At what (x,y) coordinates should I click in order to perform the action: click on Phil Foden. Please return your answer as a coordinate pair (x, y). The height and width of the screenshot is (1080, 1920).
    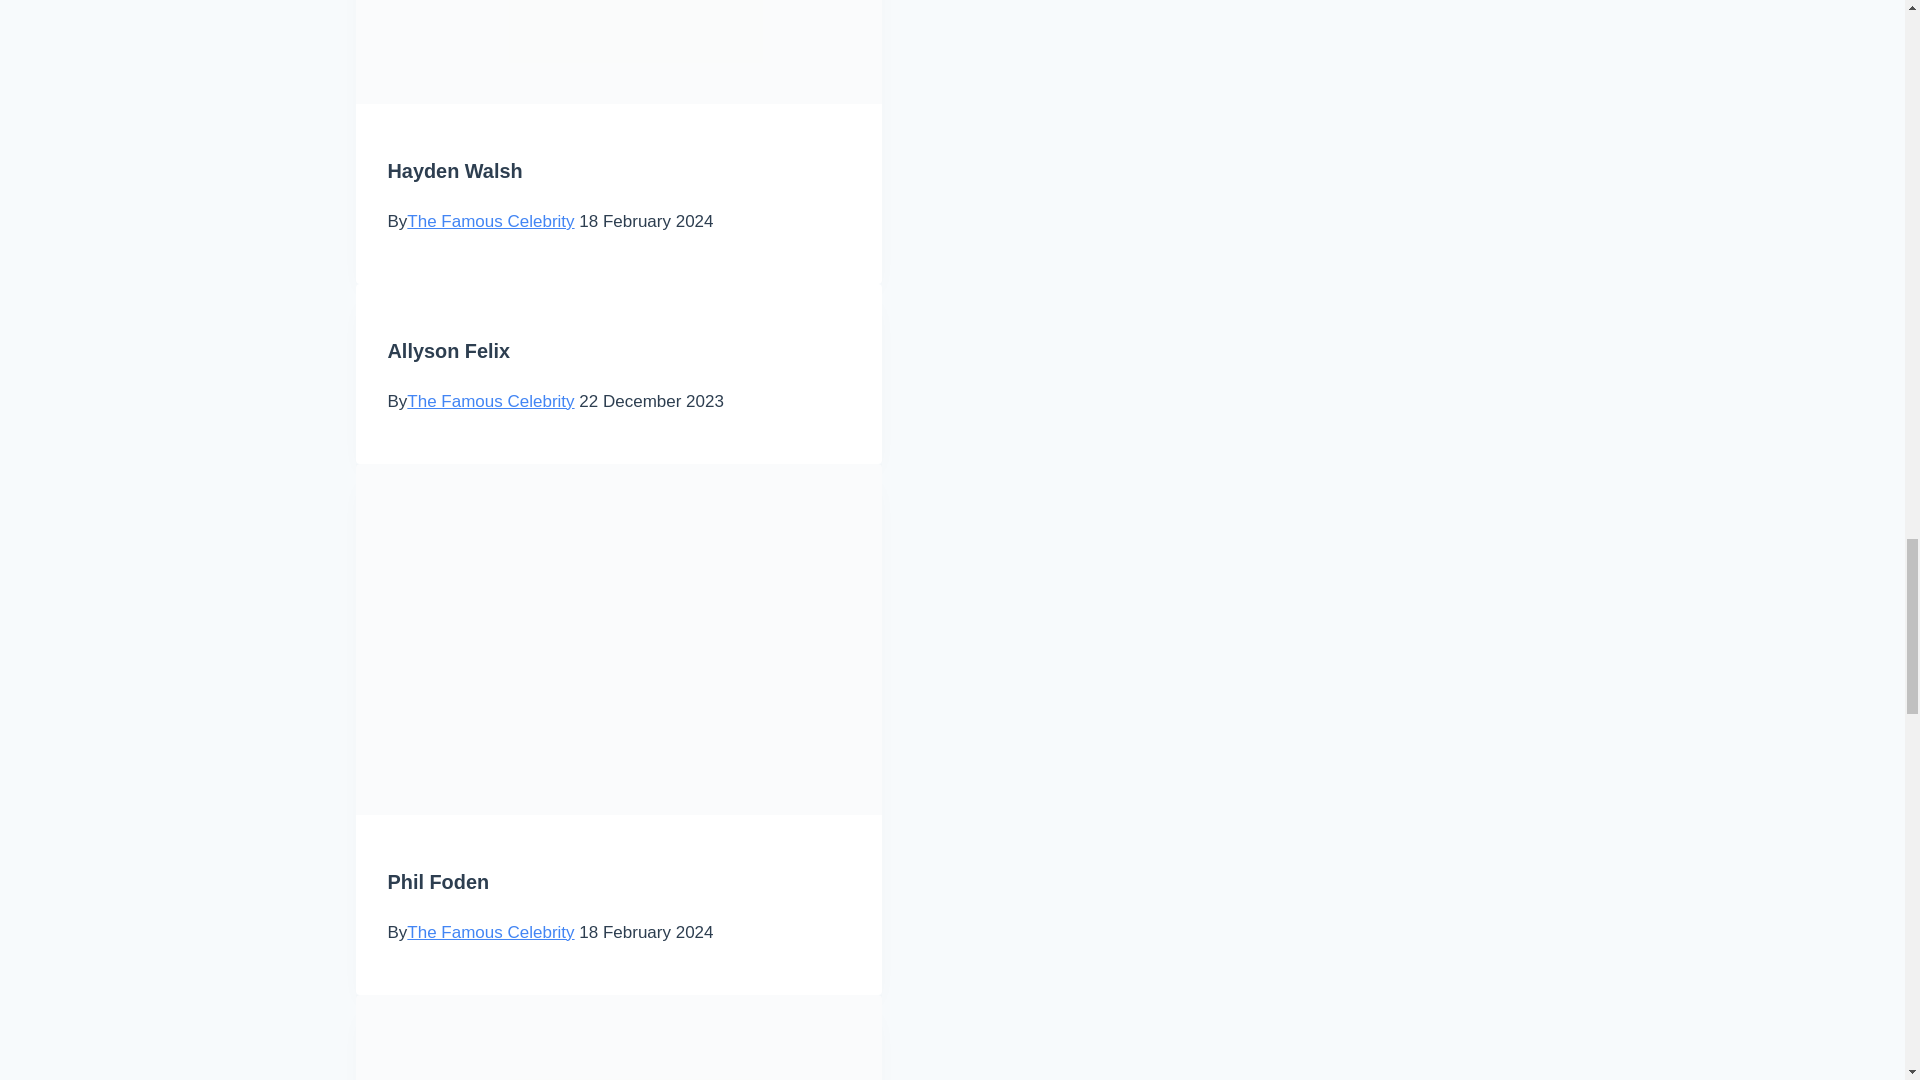
    Looking at the image, I should click on (438, 882).